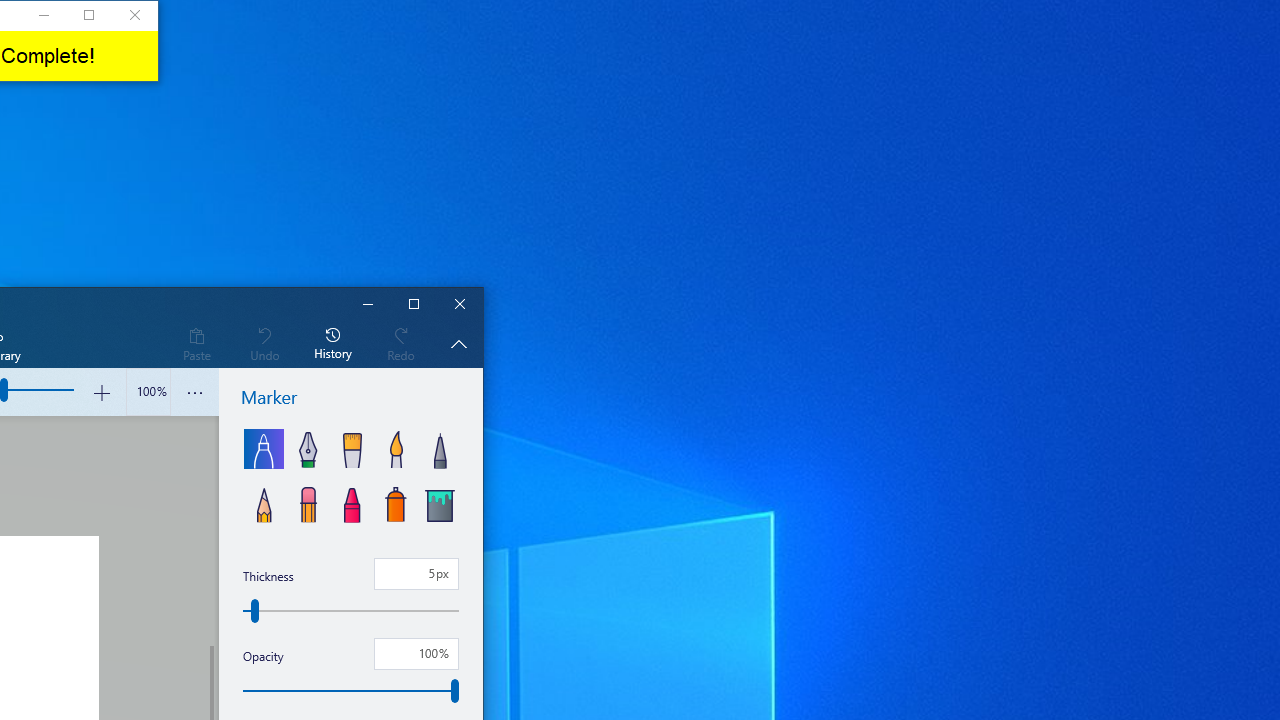  Describe the element at coordinates (396, 448) in the screenshot. I see `Watercolor` at that location.